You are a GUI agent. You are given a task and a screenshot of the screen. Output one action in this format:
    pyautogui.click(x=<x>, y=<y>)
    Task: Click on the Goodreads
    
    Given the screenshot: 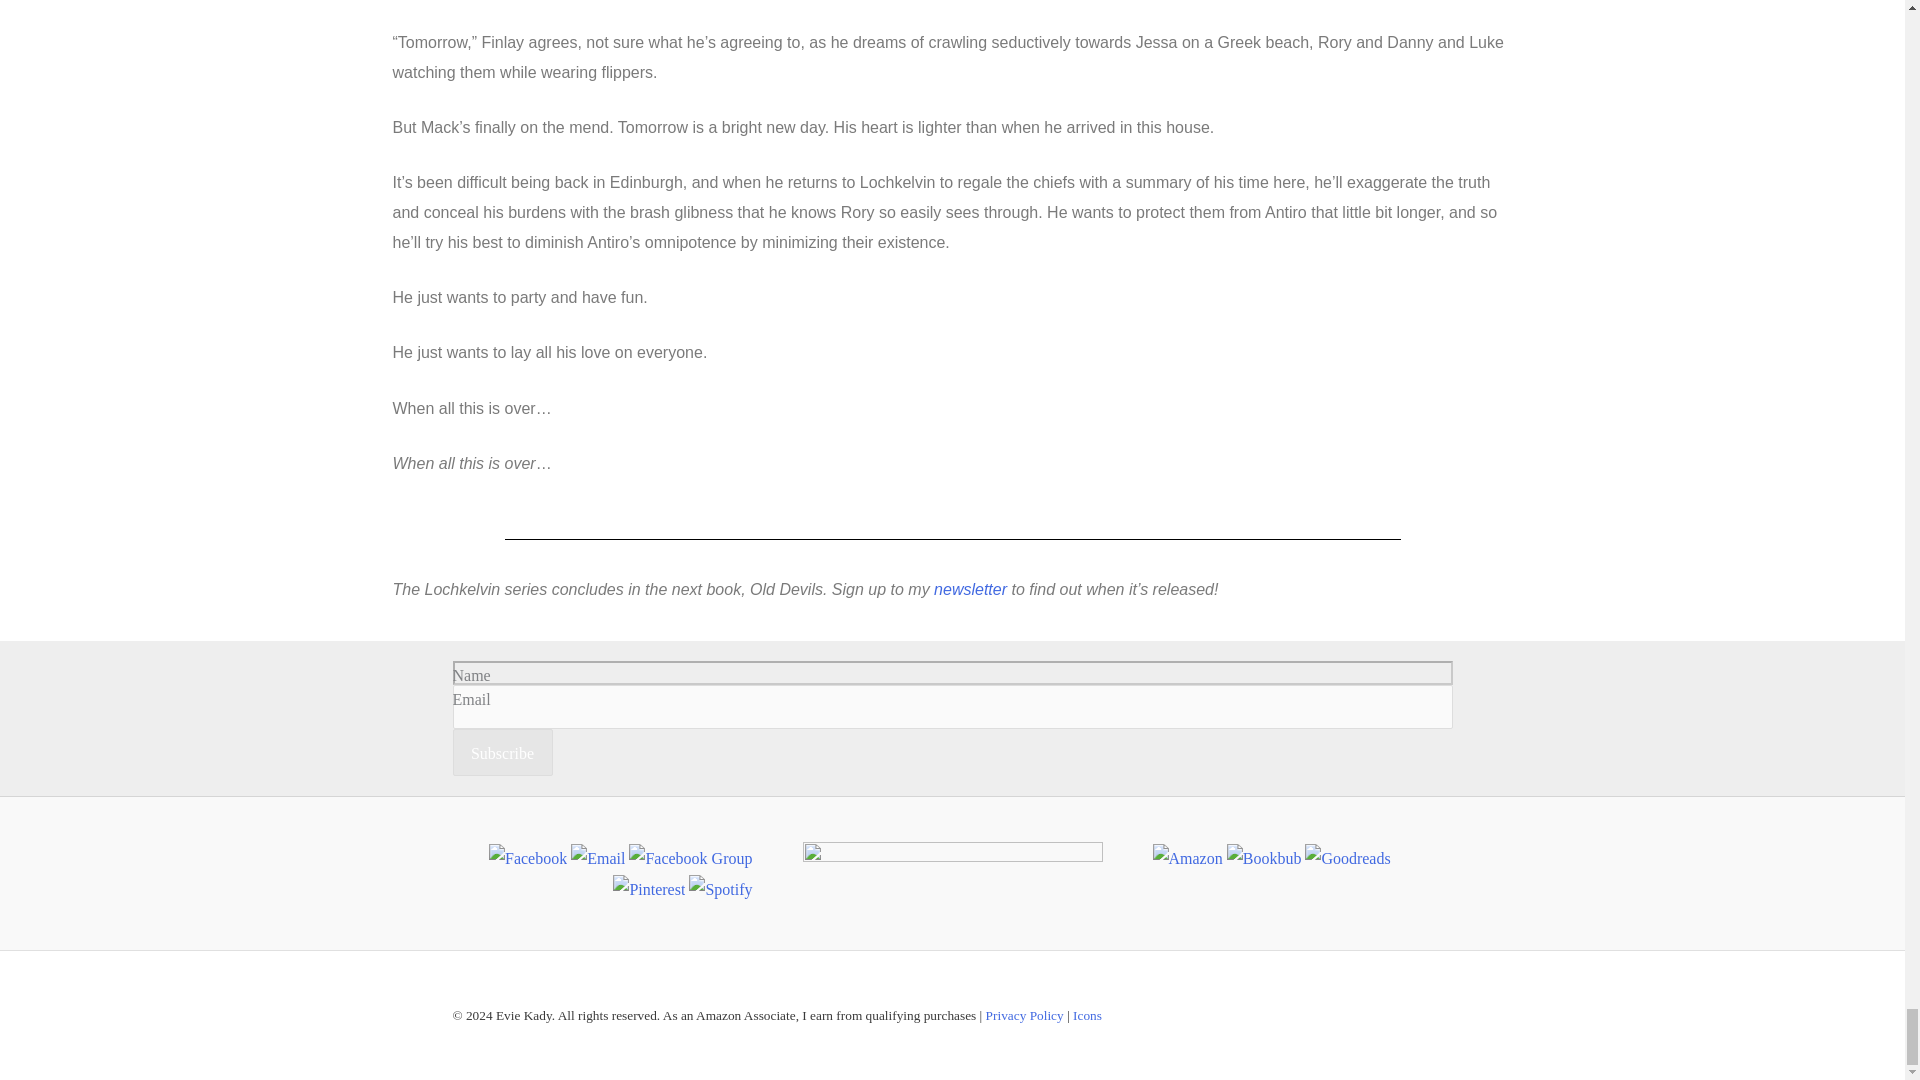 What is the action you would take?
    pyautogui.click(x=1348, y=858)
    